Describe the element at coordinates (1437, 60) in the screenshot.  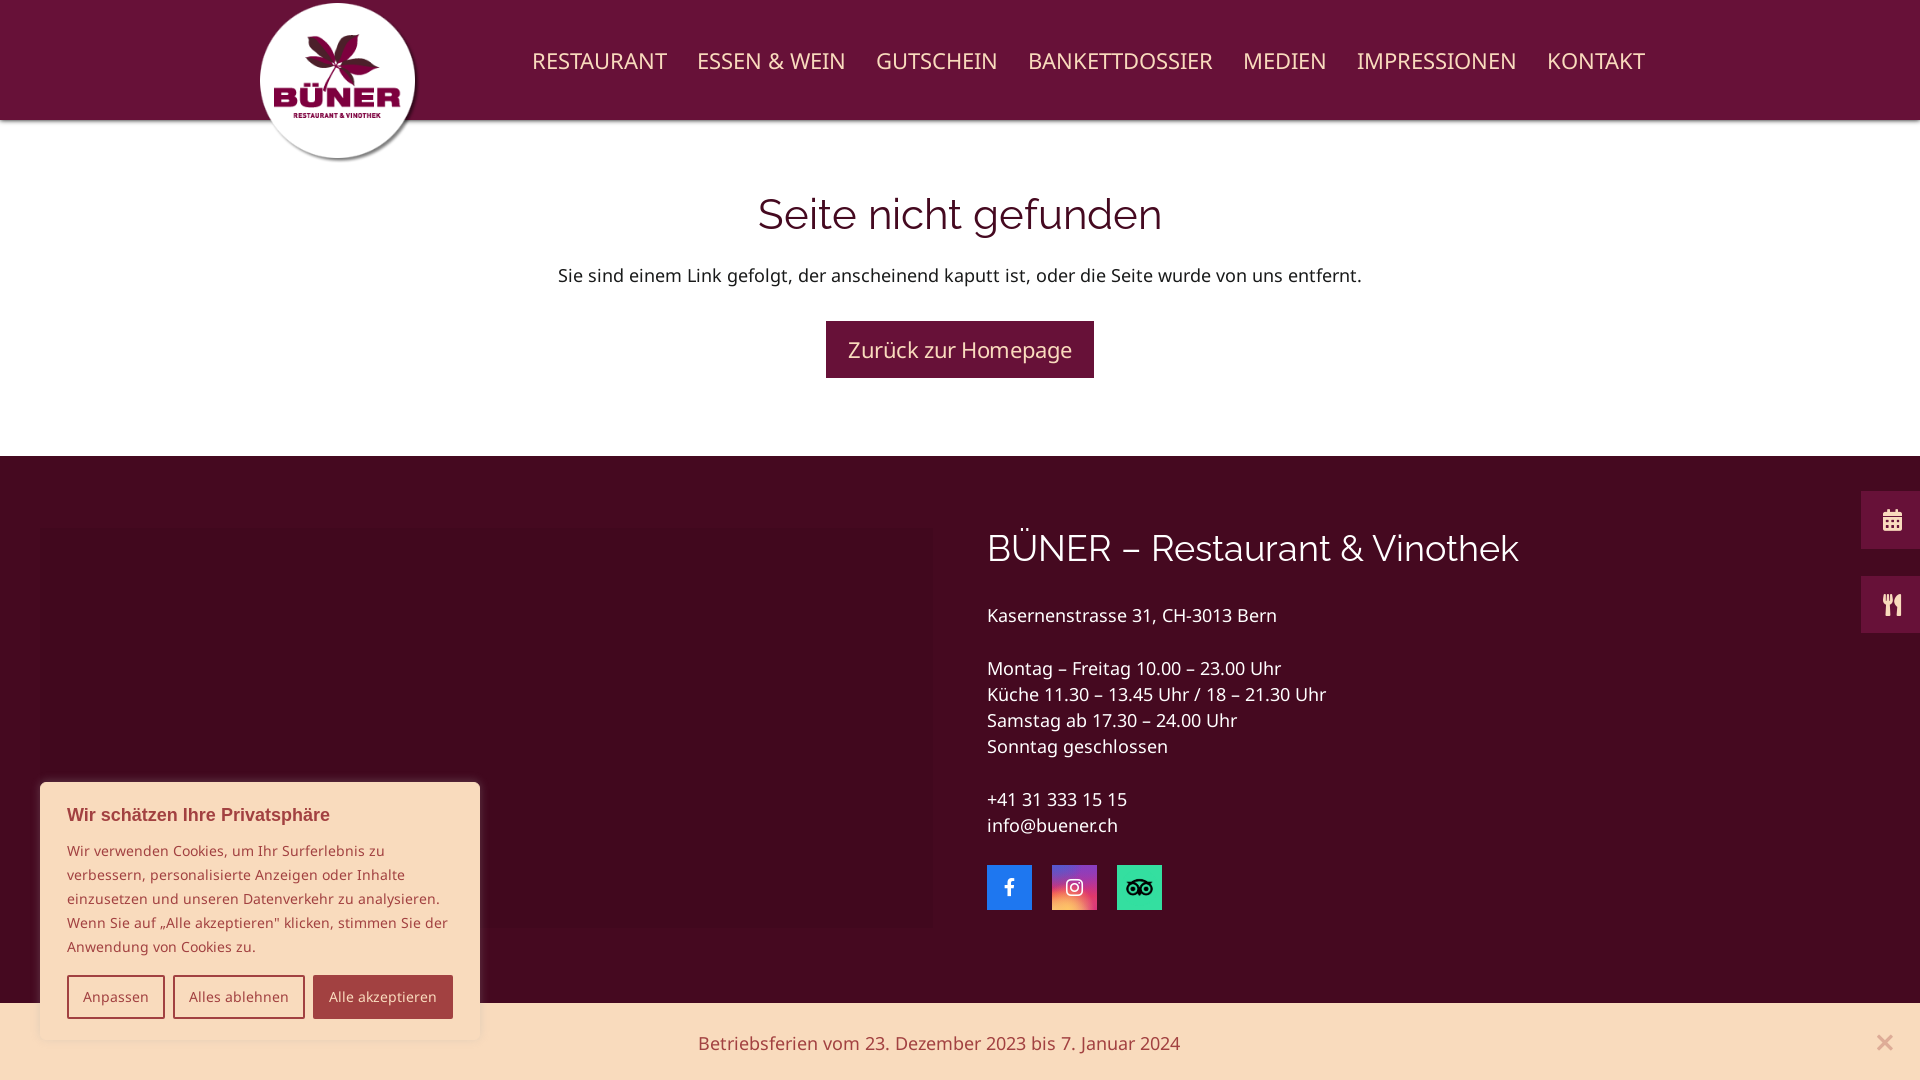
I see `IMPRESSIONEN` at that location.